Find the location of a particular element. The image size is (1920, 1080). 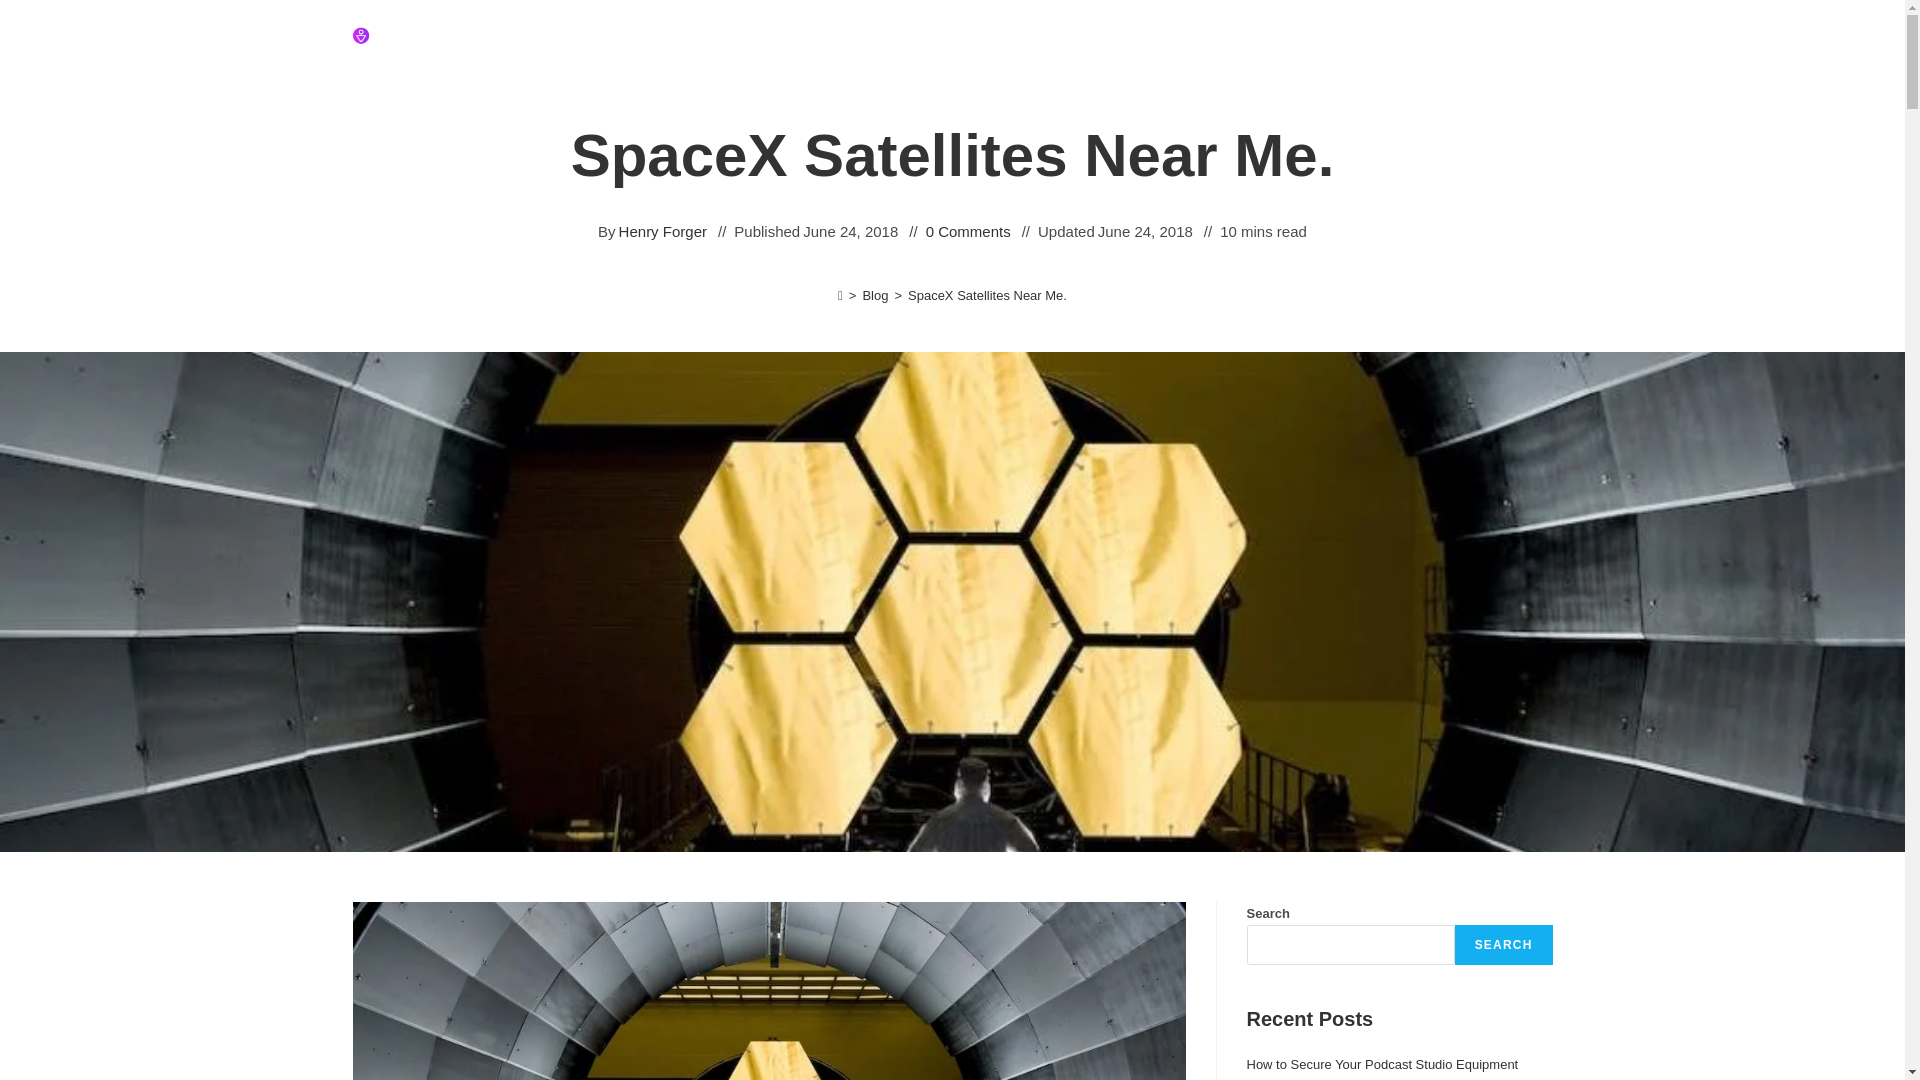

SpaceX Satellites Near Me. is located at coordinates (988, 296).